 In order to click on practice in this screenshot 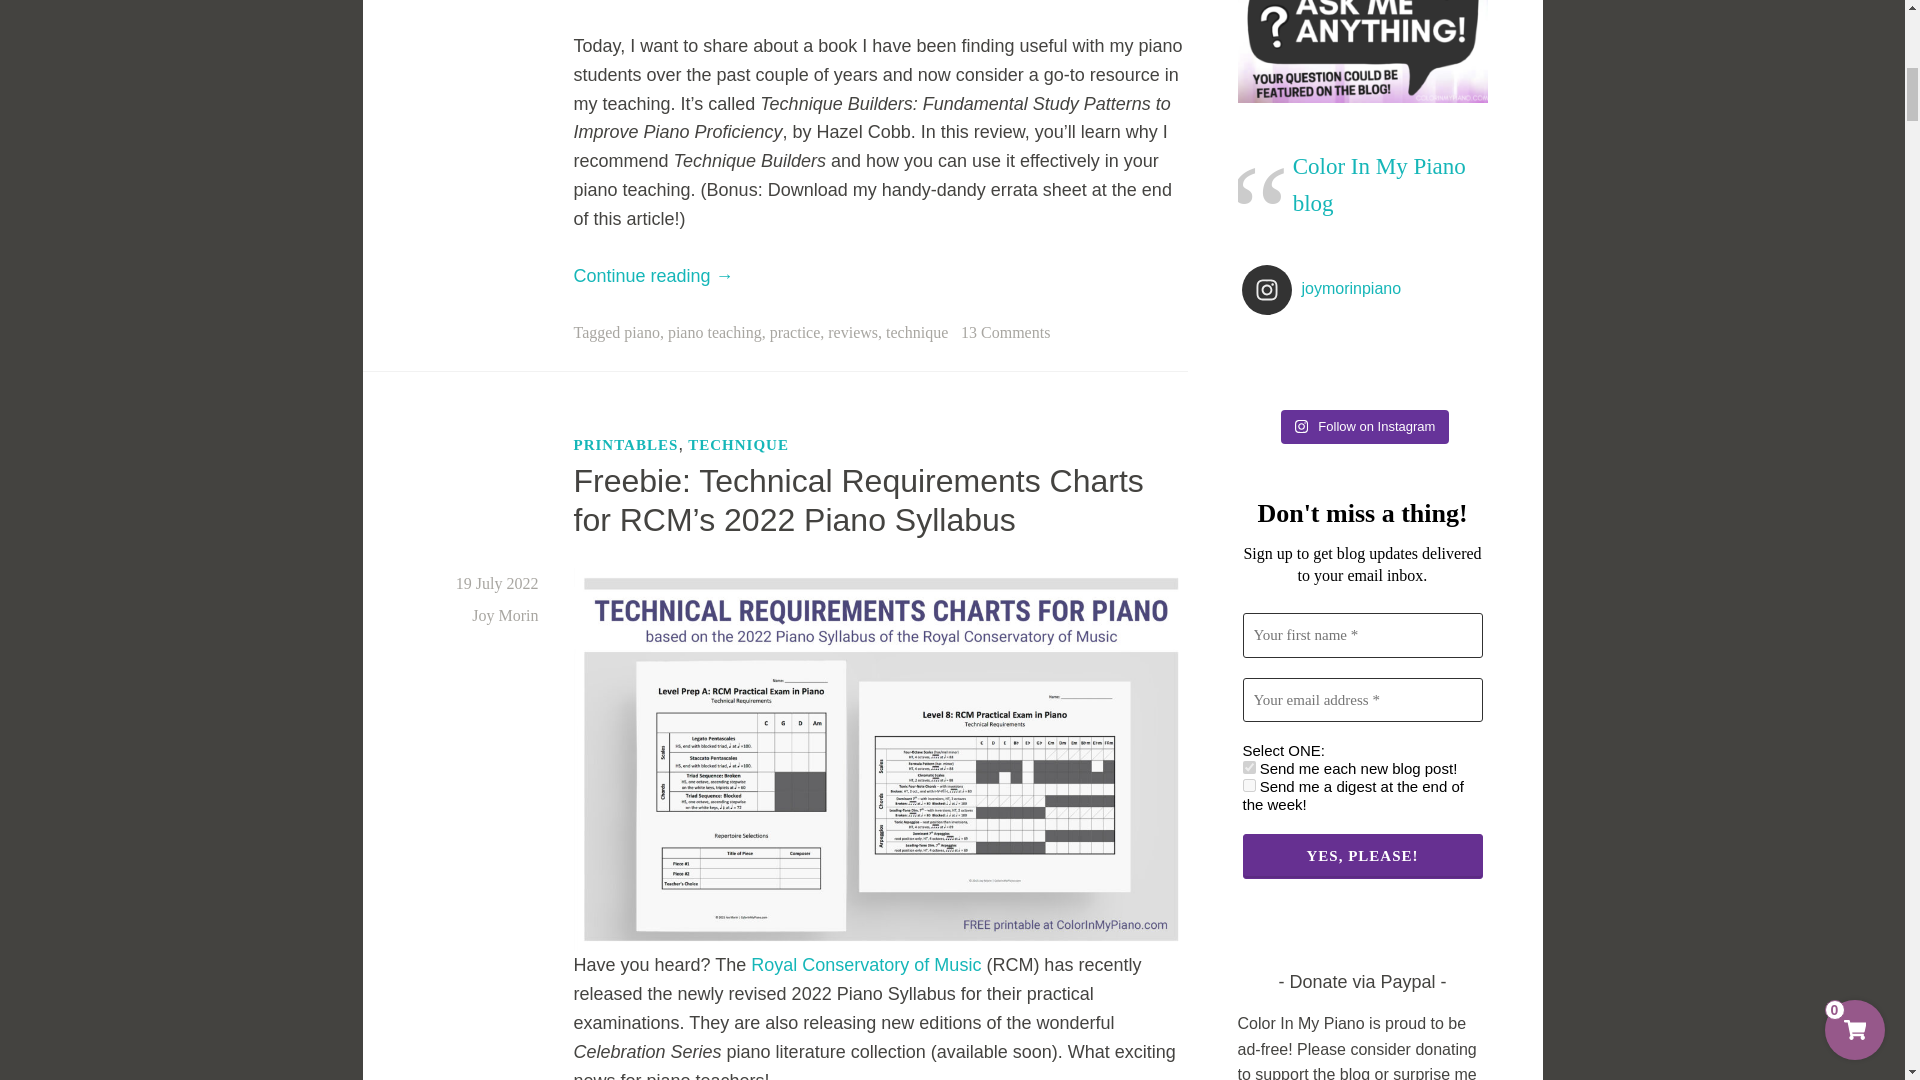, I will do `click(795, 332)`.